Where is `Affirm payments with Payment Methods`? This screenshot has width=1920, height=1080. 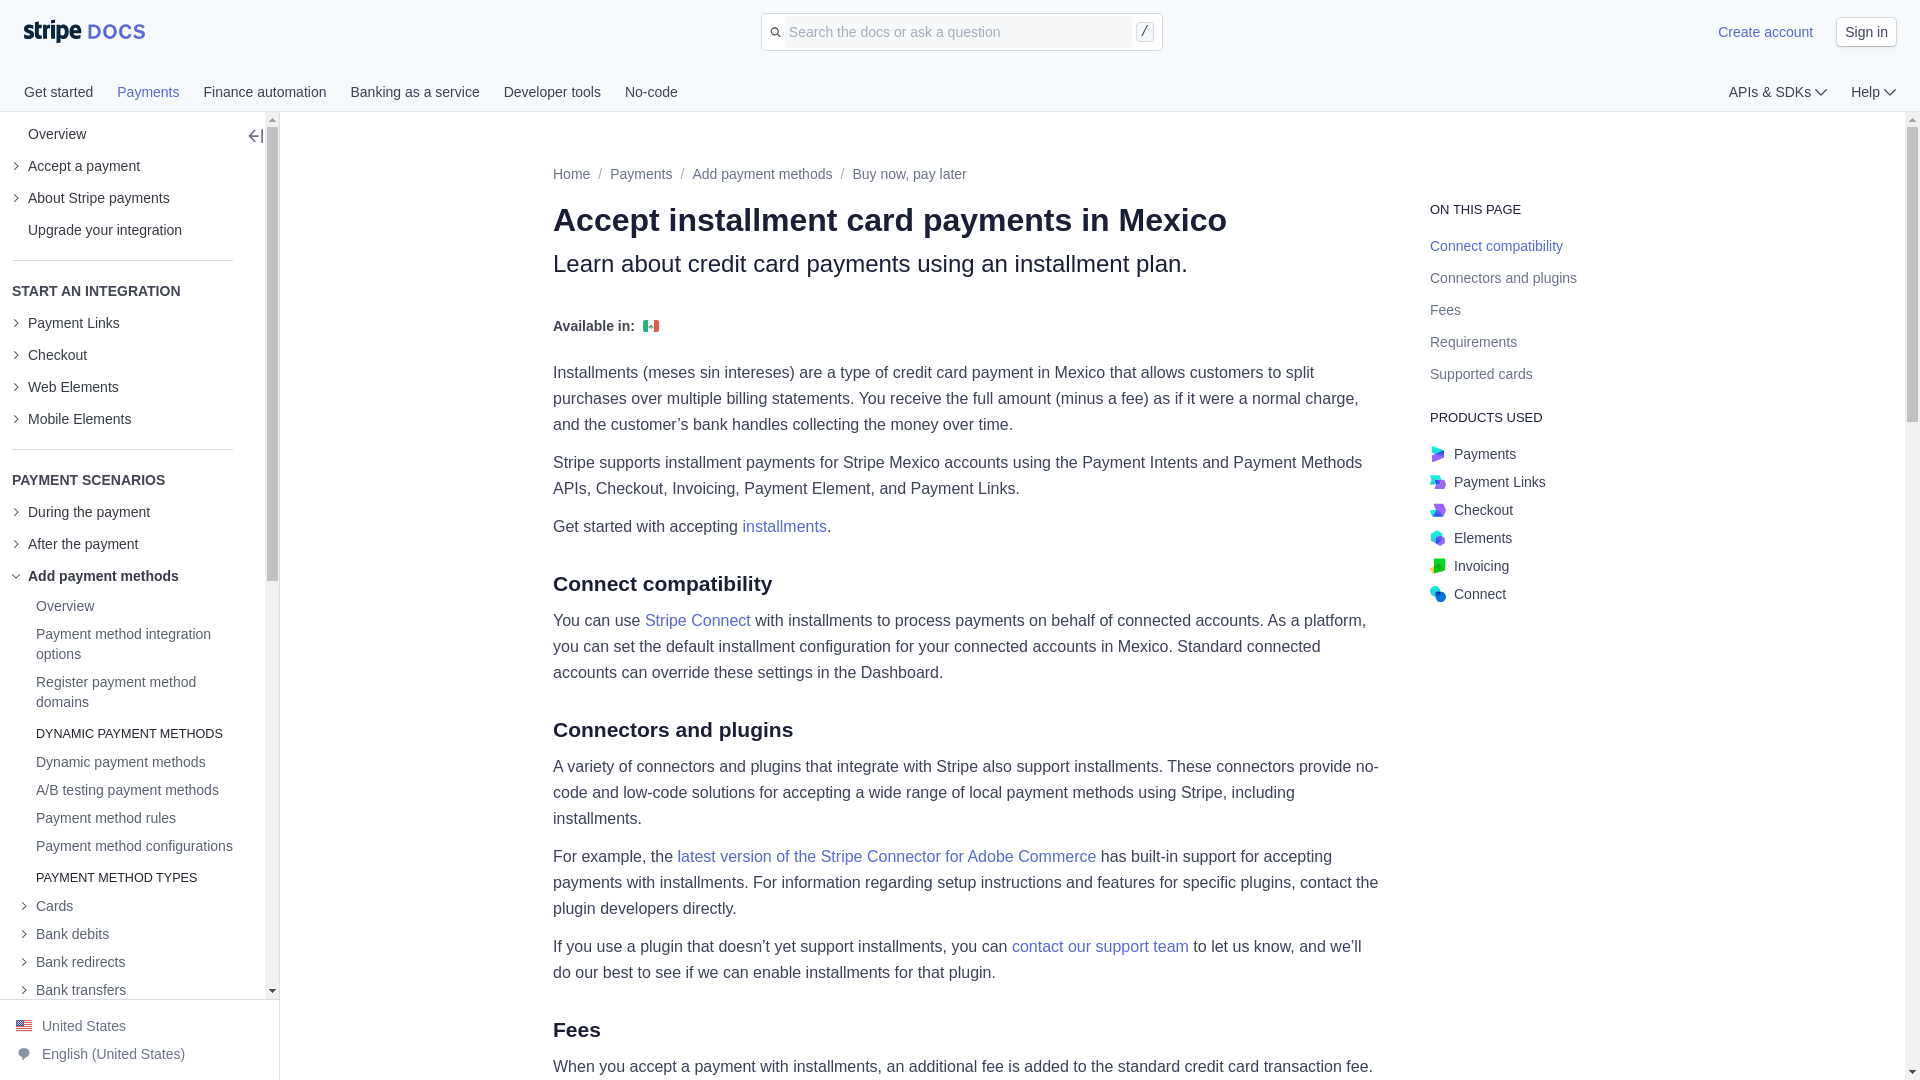 Affirm payments with Payment Methods is located at coordinates (54, 1048).